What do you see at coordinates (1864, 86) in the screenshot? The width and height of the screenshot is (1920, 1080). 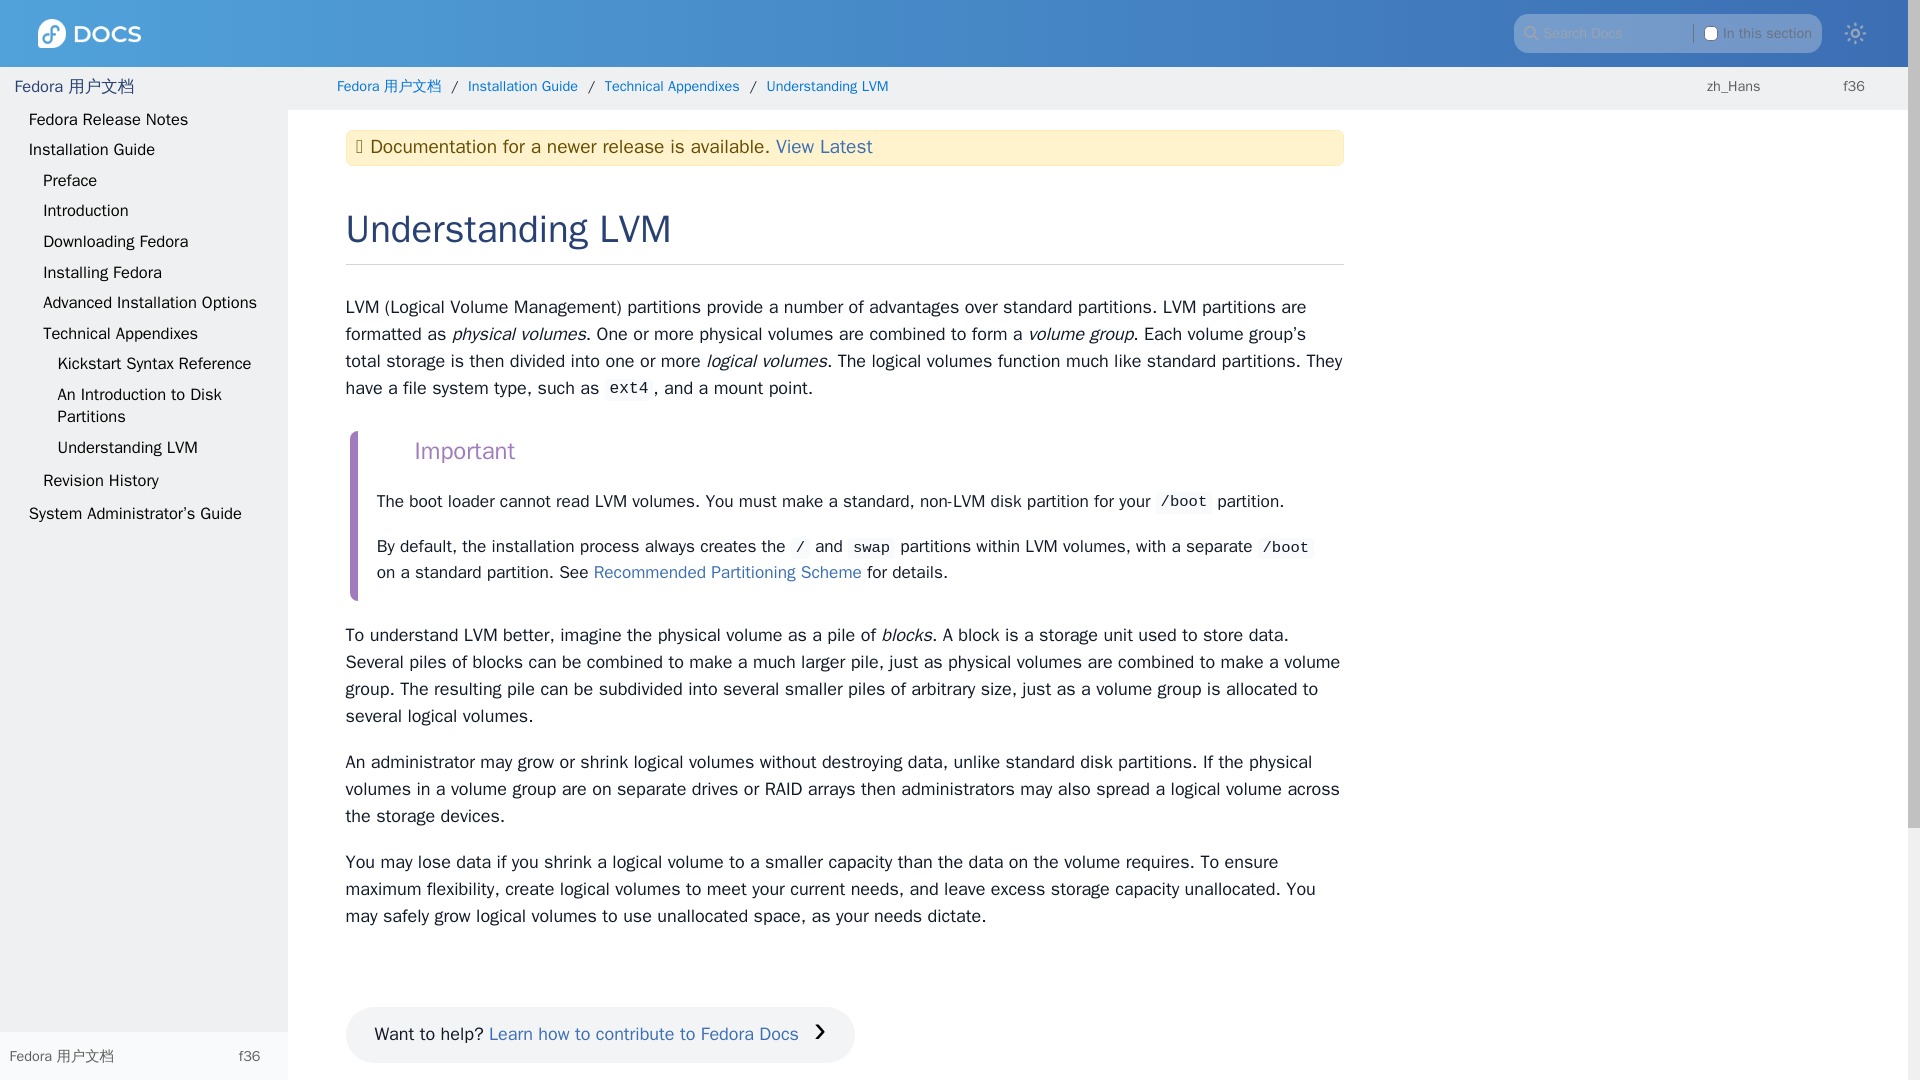 I see `Show other versions of page` at bounding box center [1864, 86].